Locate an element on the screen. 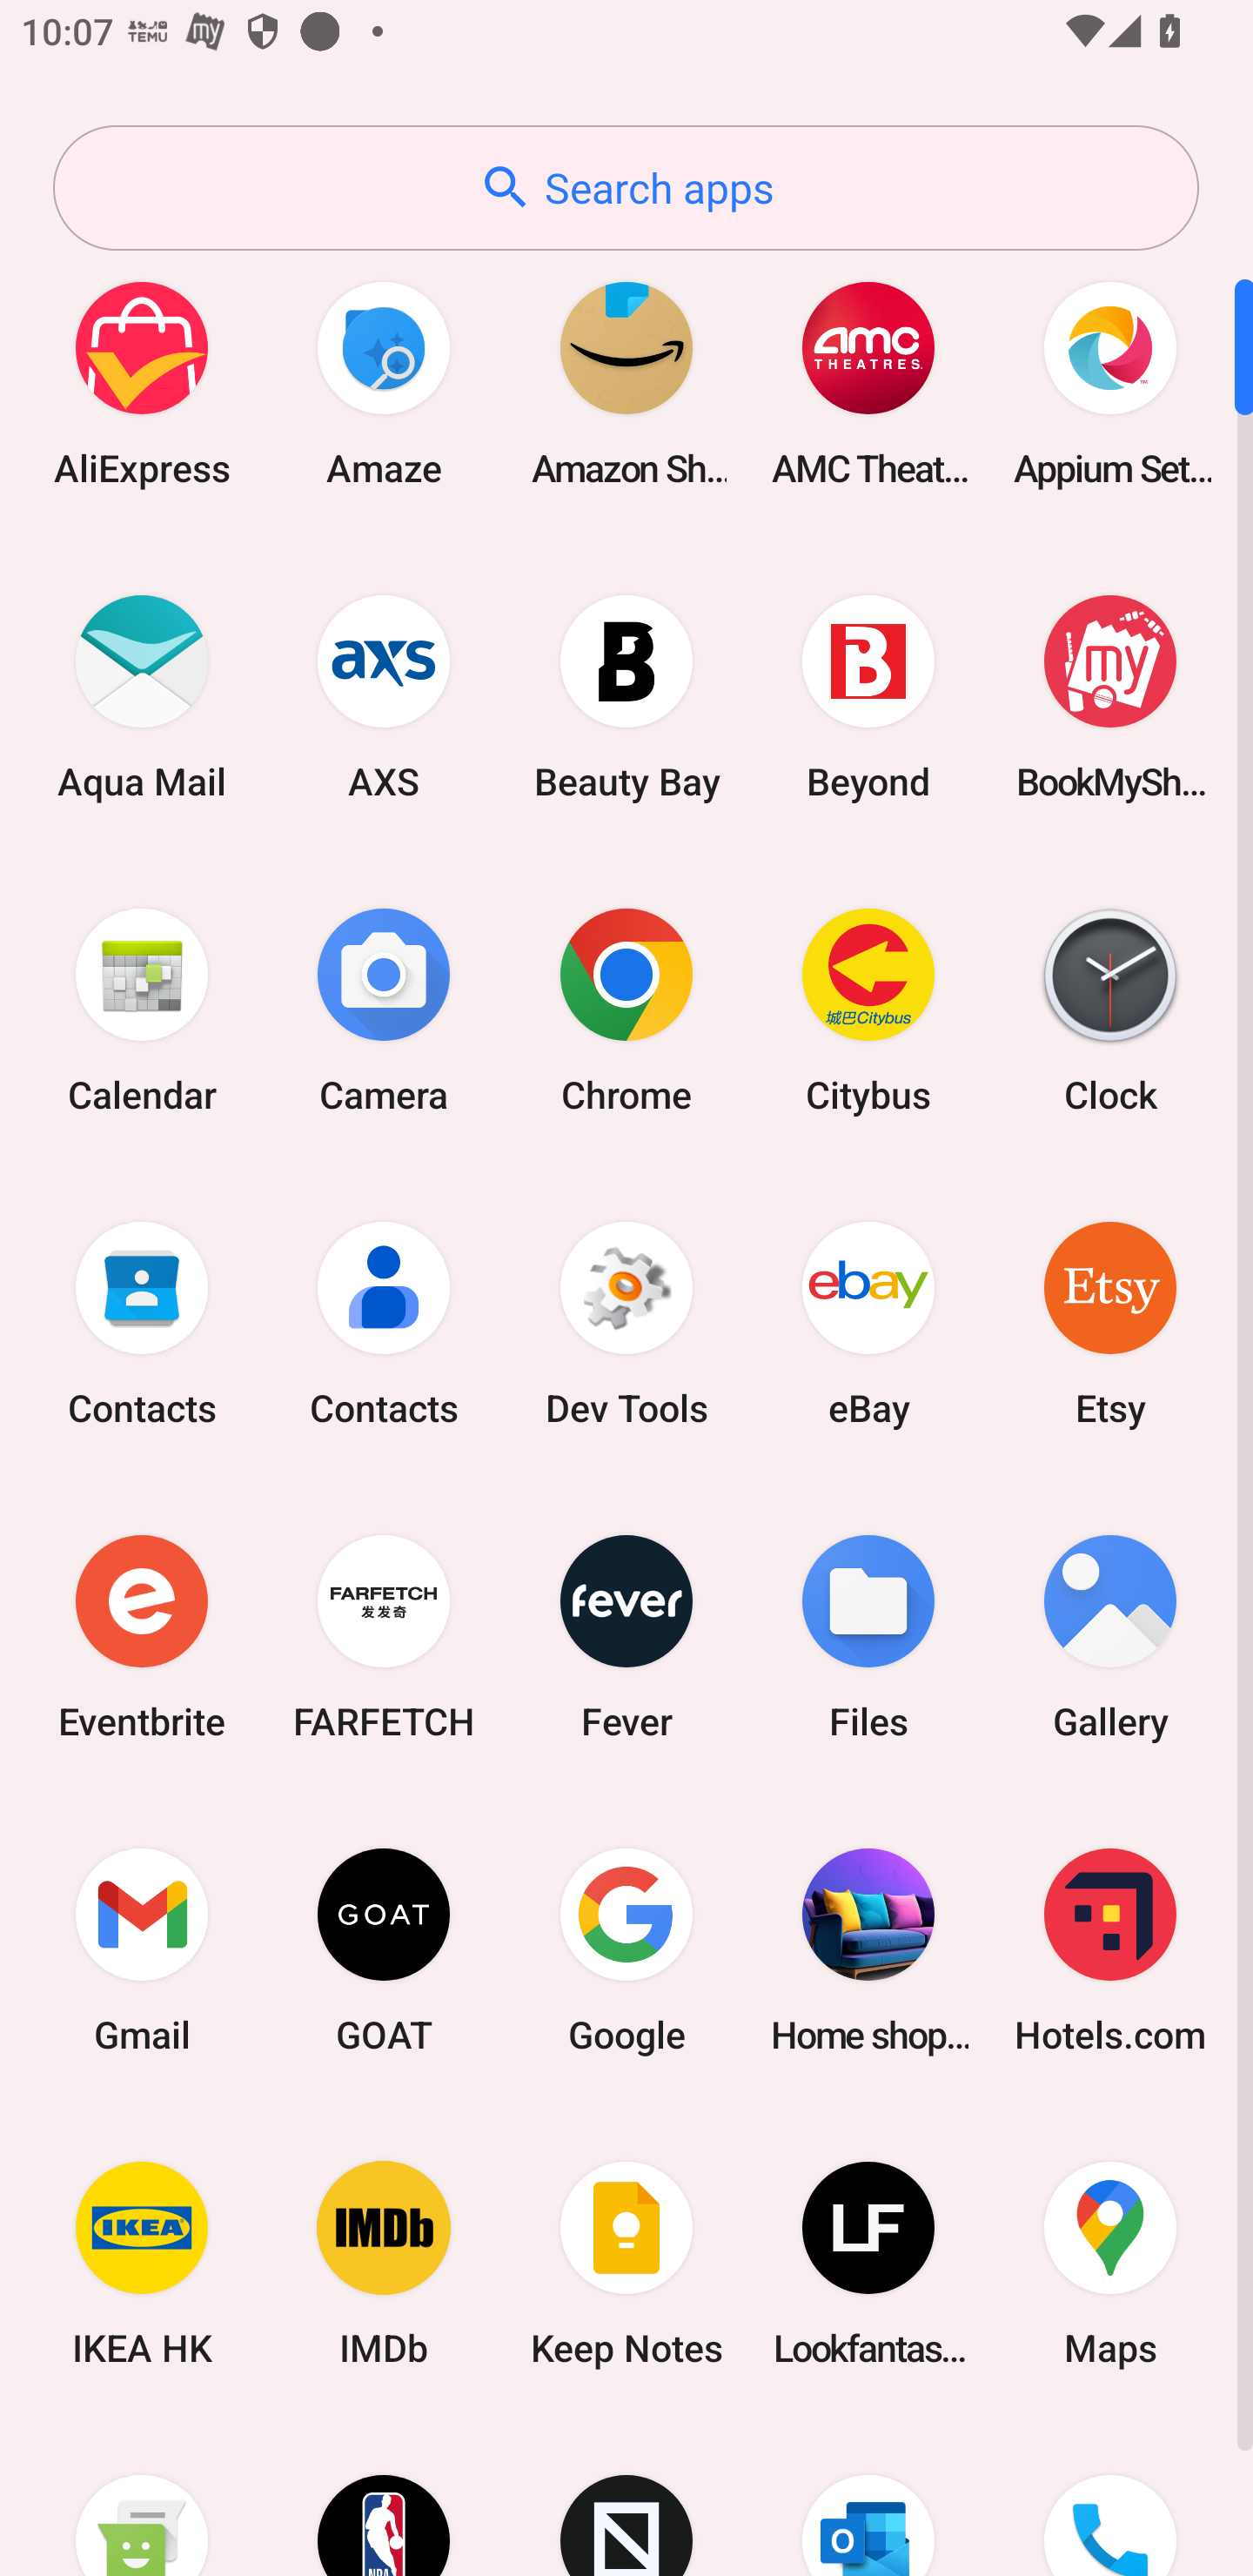  Home shopping is located at coordinates (868, 1949).